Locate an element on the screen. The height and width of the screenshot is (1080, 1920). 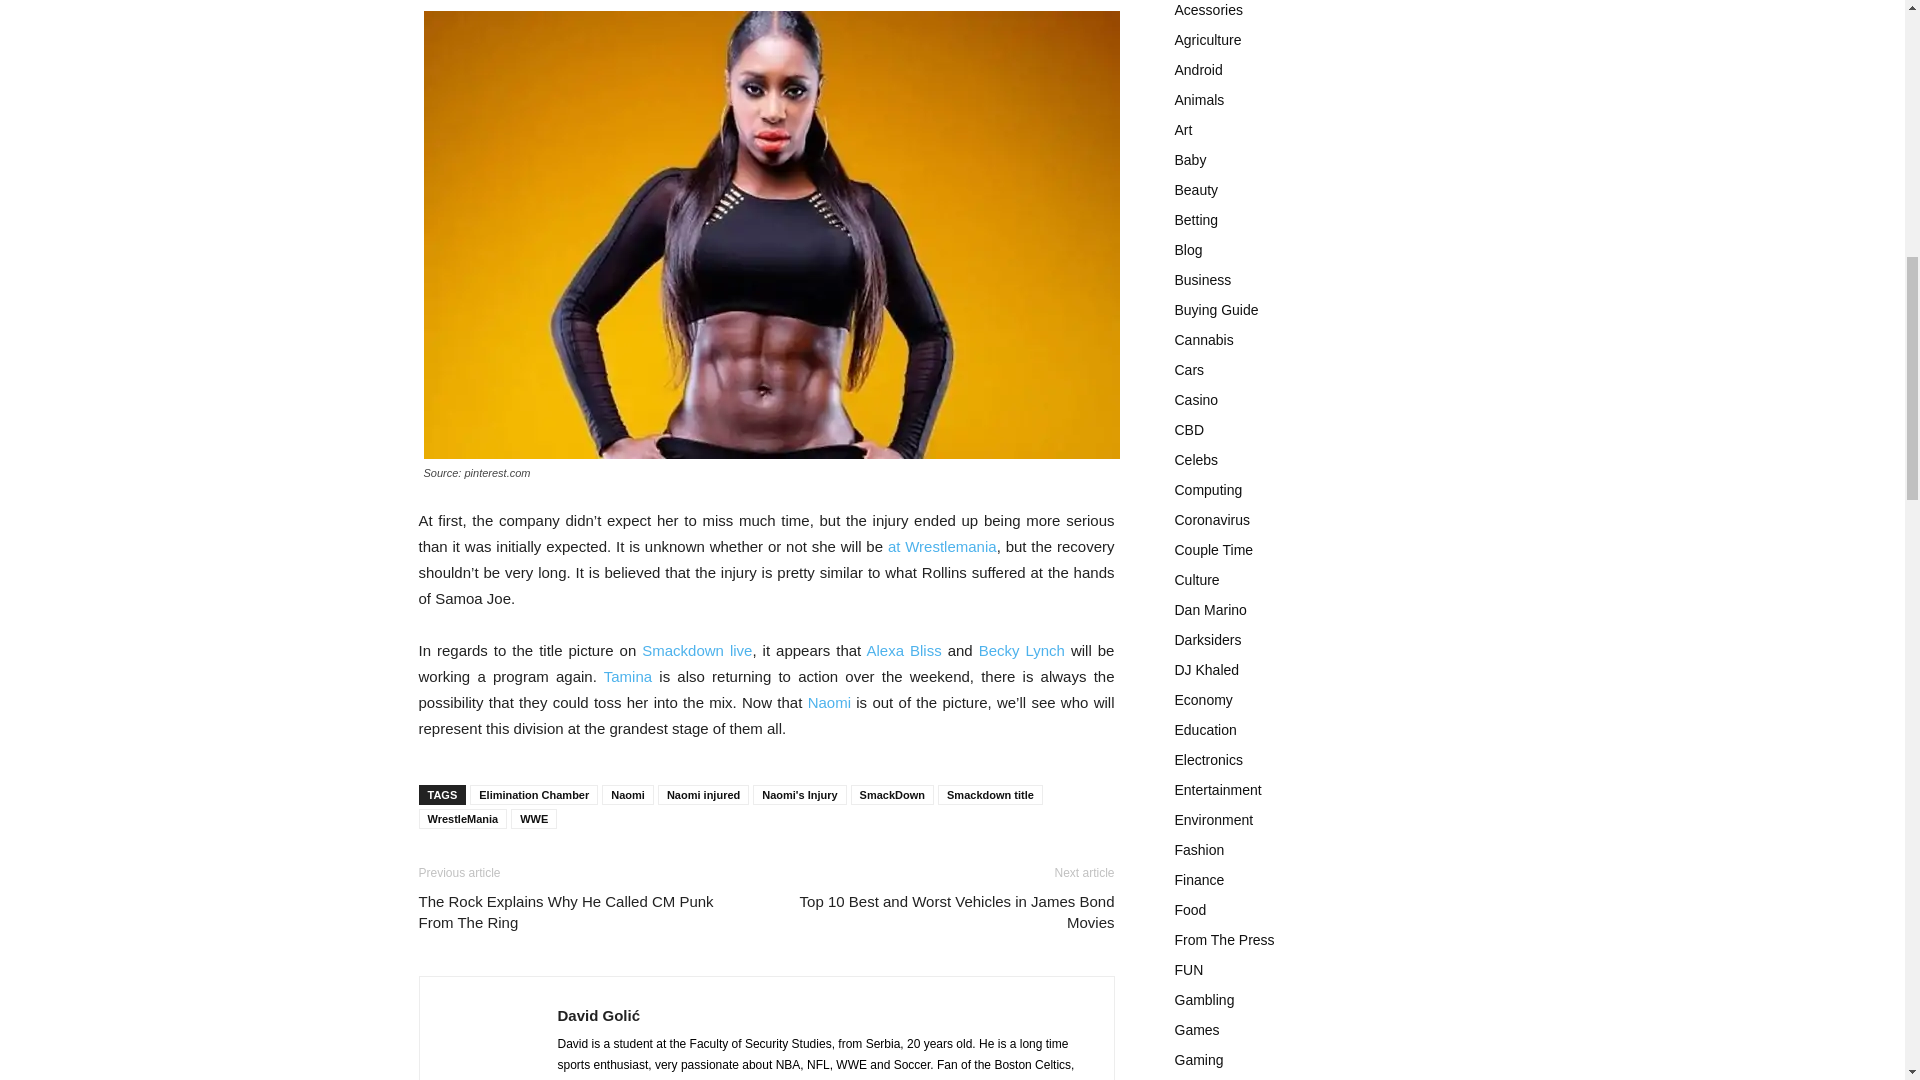
at Wrestlemania is located at coordinates (942, 546).